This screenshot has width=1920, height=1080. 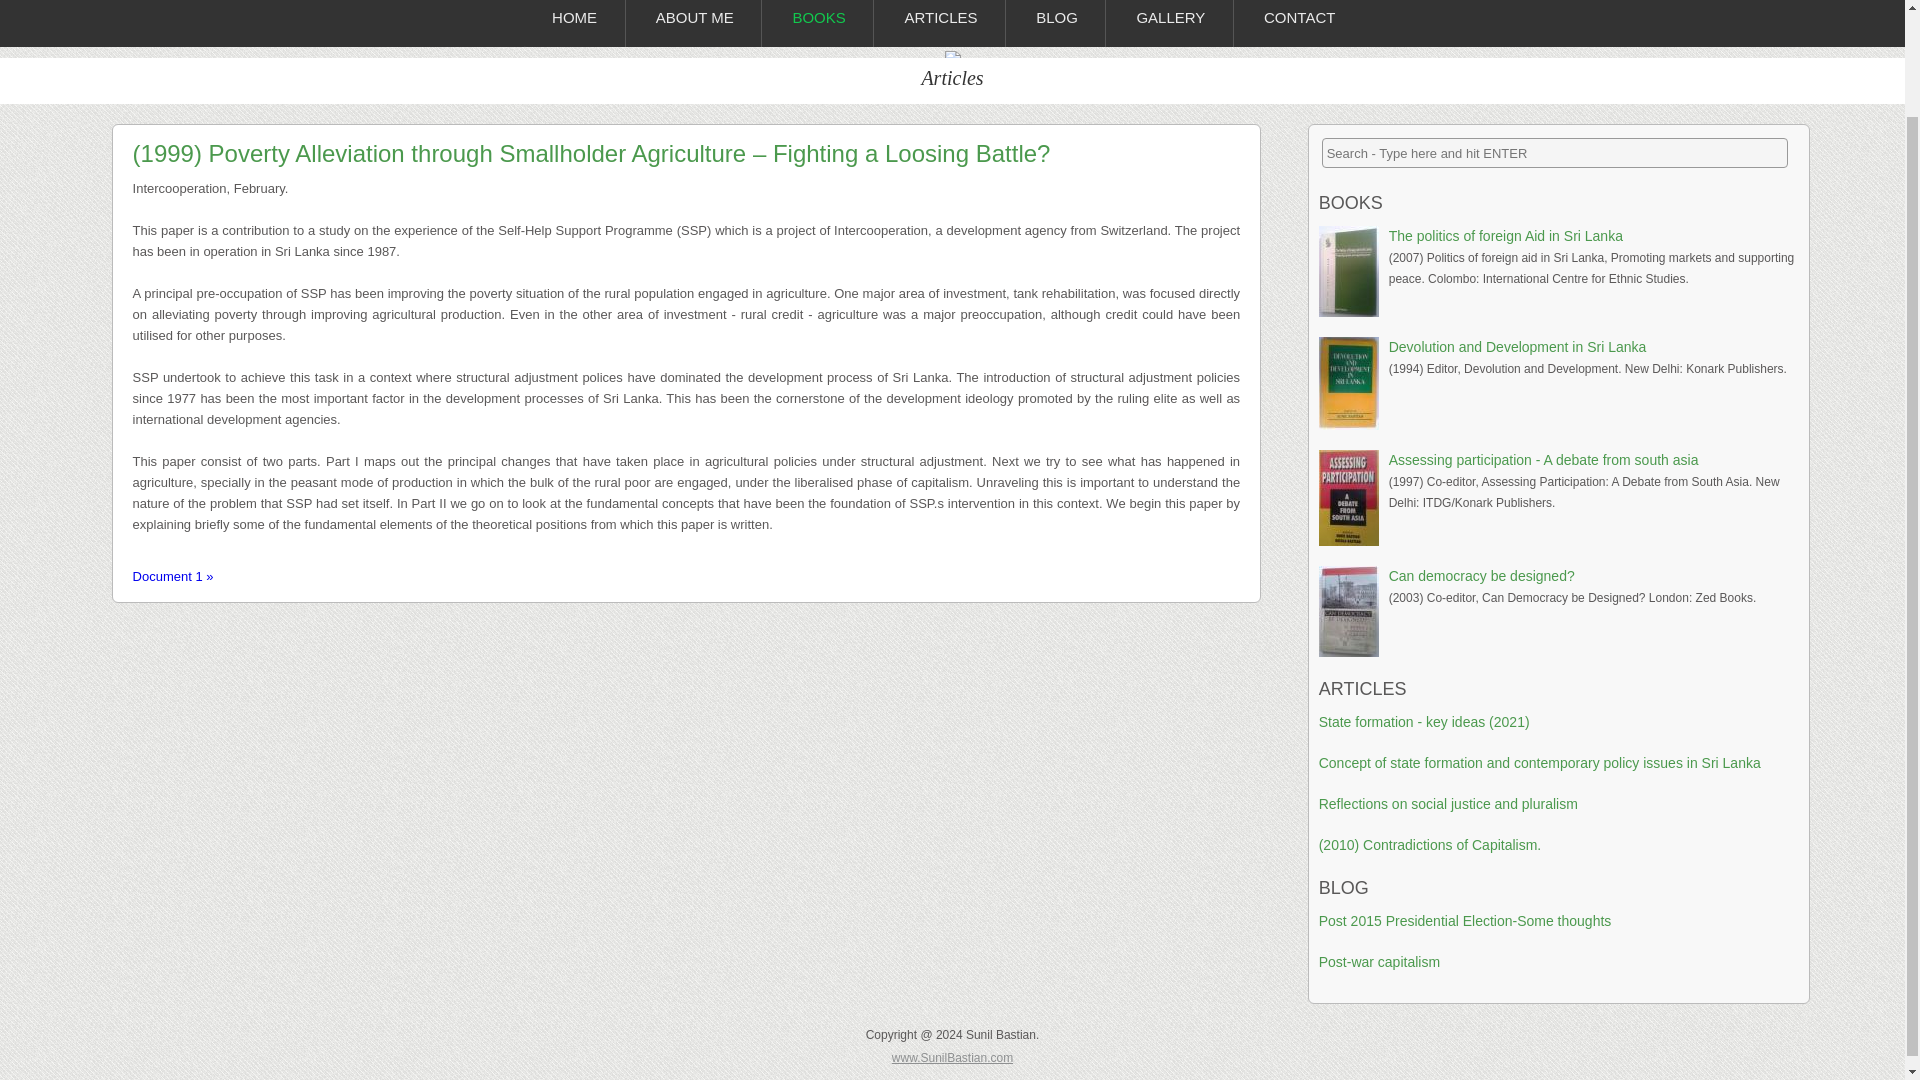 What do you see at coordinates (1466, 920) in the screenshot?
I see `Post 2015 Presidential Election-Some thoughts` at bounding box center [1466, 920].